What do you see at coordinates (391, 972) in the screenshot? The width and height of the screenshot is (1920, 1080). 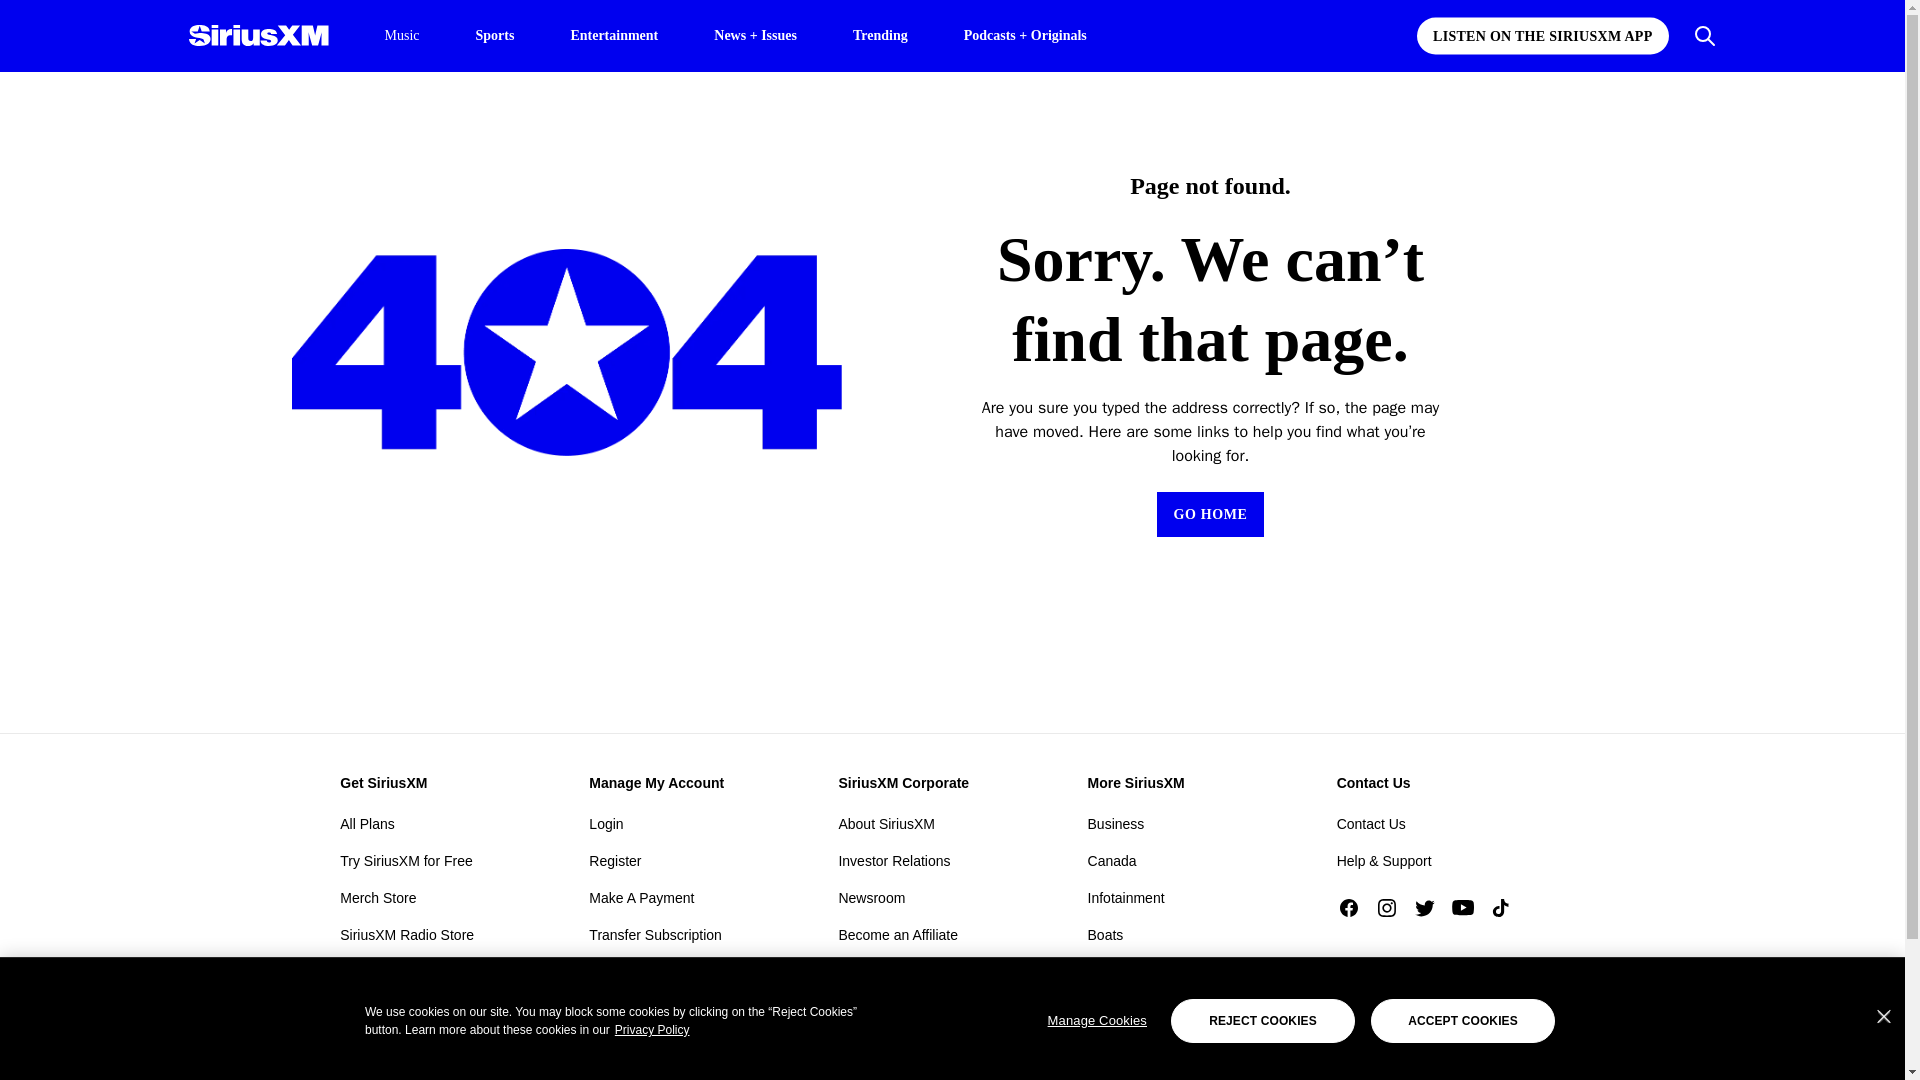 I see `Military Discount` at bounding box center [391, 972].